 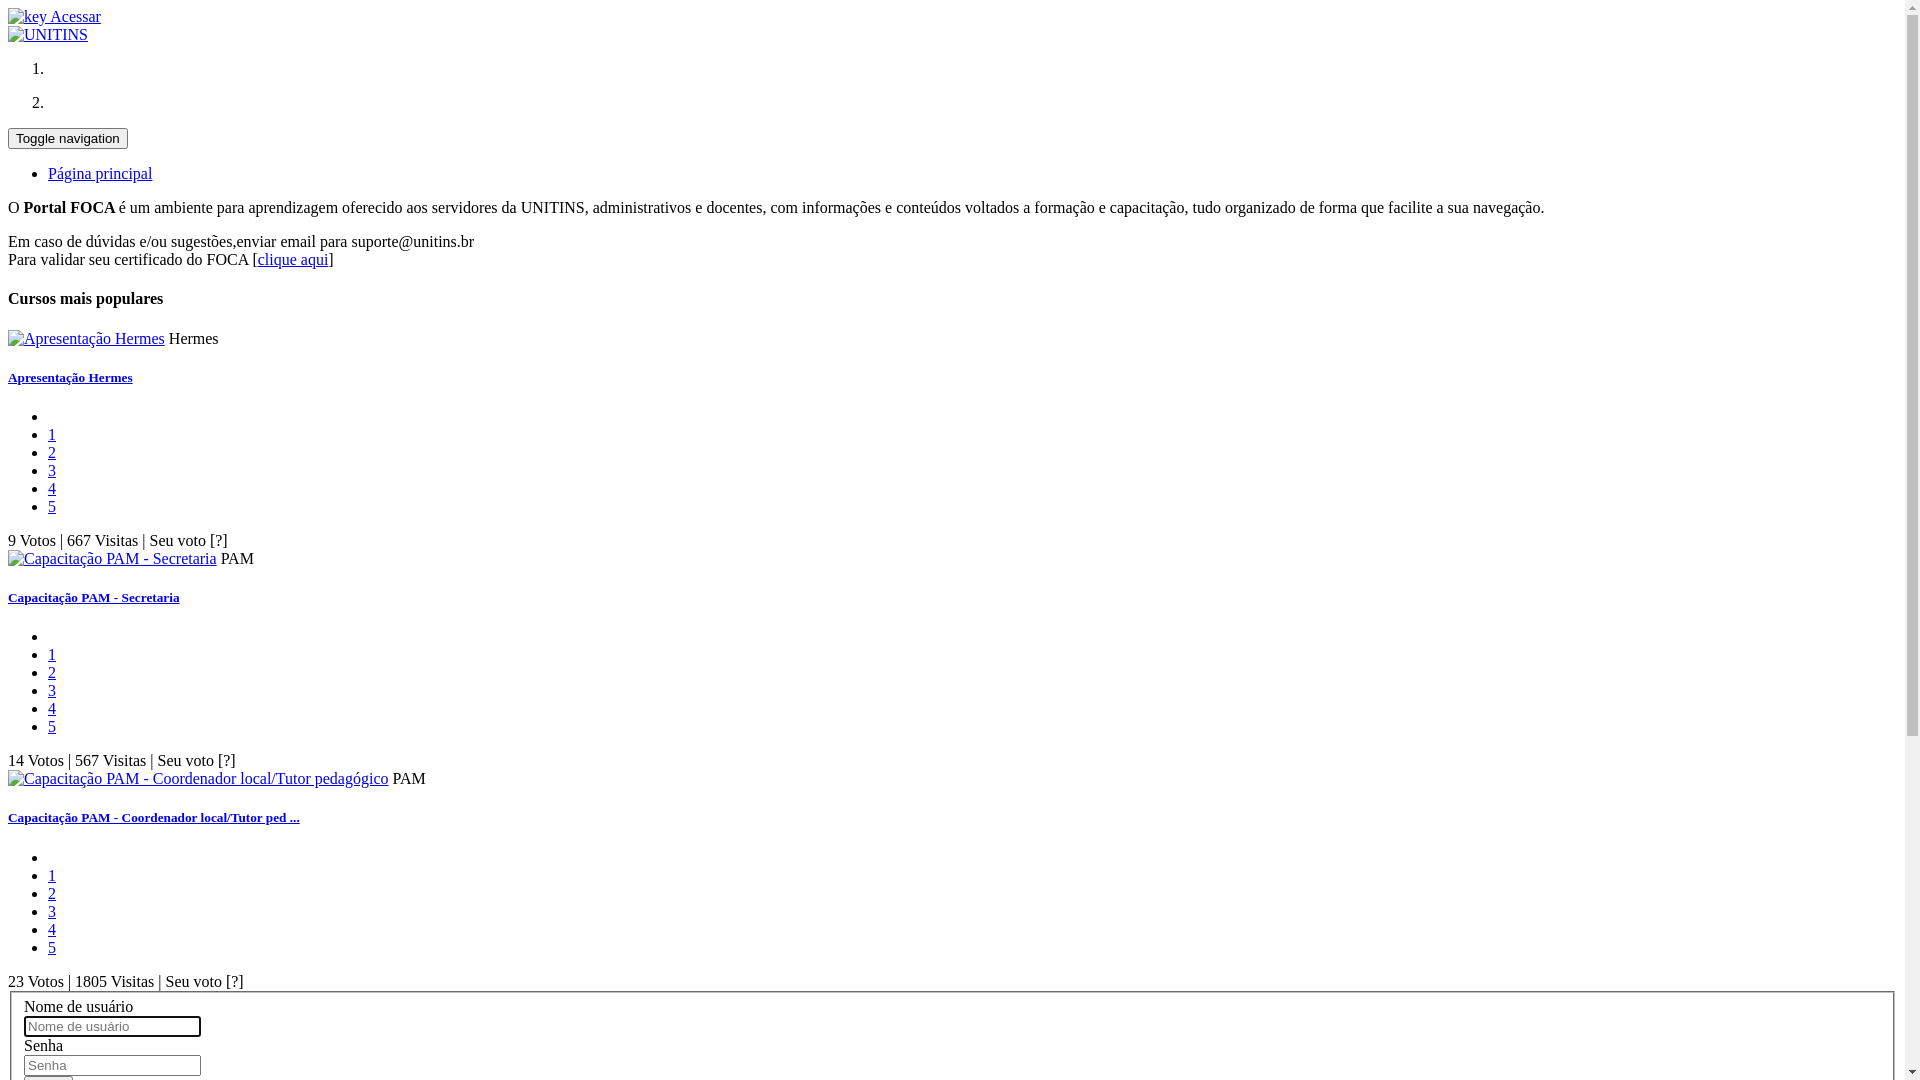 What do you see at coordinates (52, 452) in the screenshot?
I see `2` at bounding box center [52, 452].